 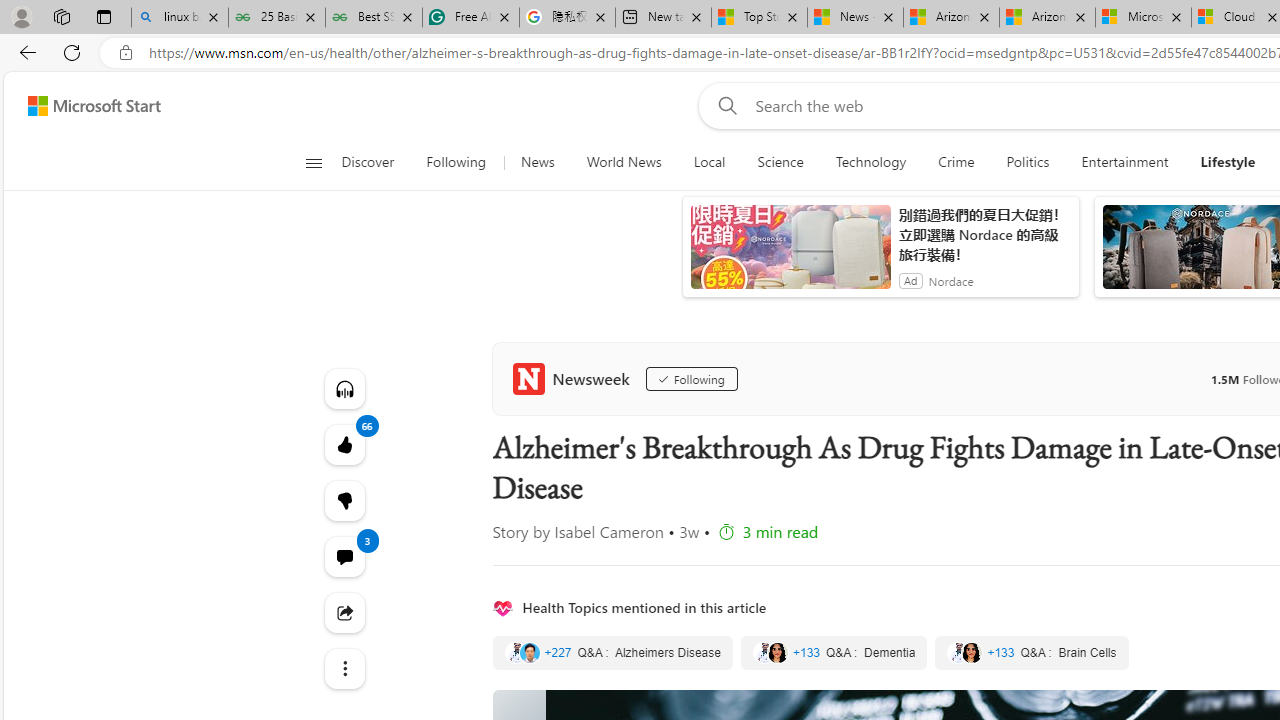 I want to click on News - MSN, so click(x=854, y=18).